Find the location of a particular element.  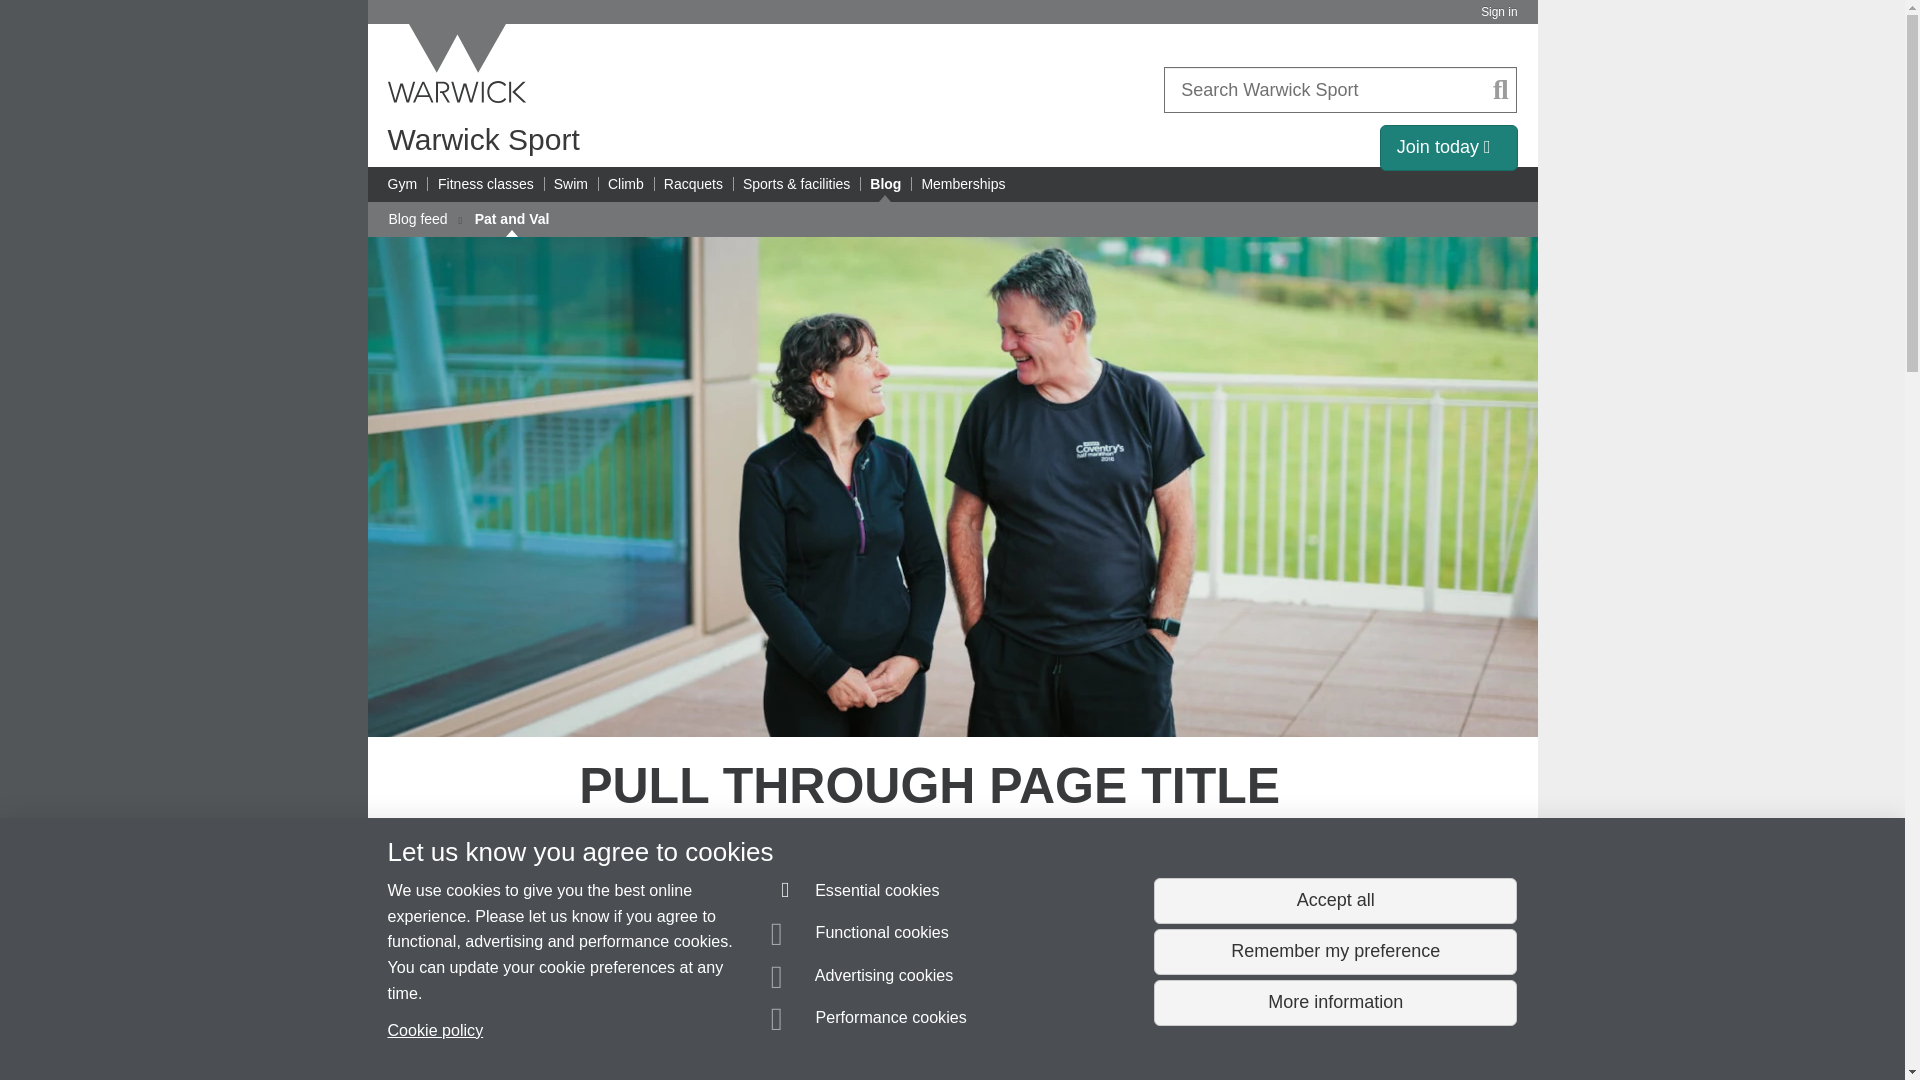

University of Warwick homepage is located at coordinates (458, 63).